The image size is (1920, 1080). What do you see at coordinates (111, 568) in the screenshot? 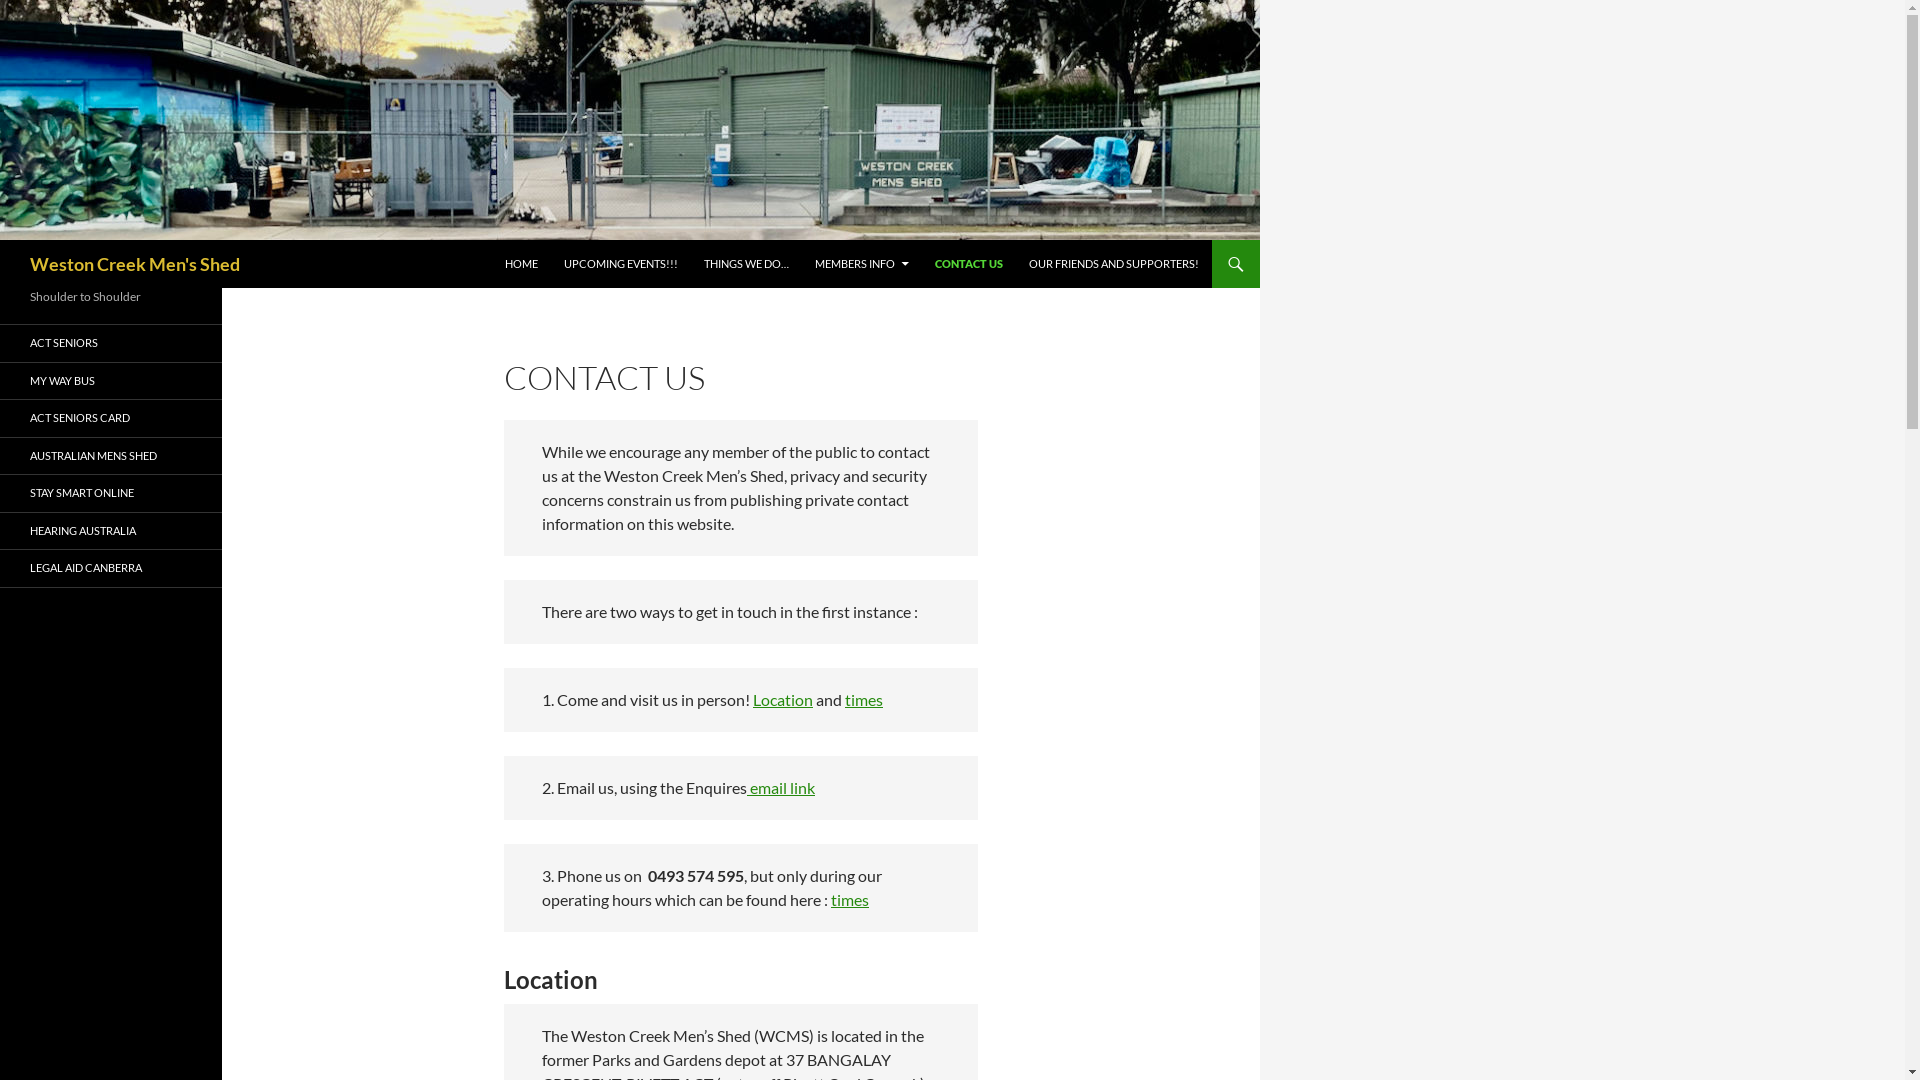
I see `LEGAL AID CANBERRA` at bounding box center [111, 568].